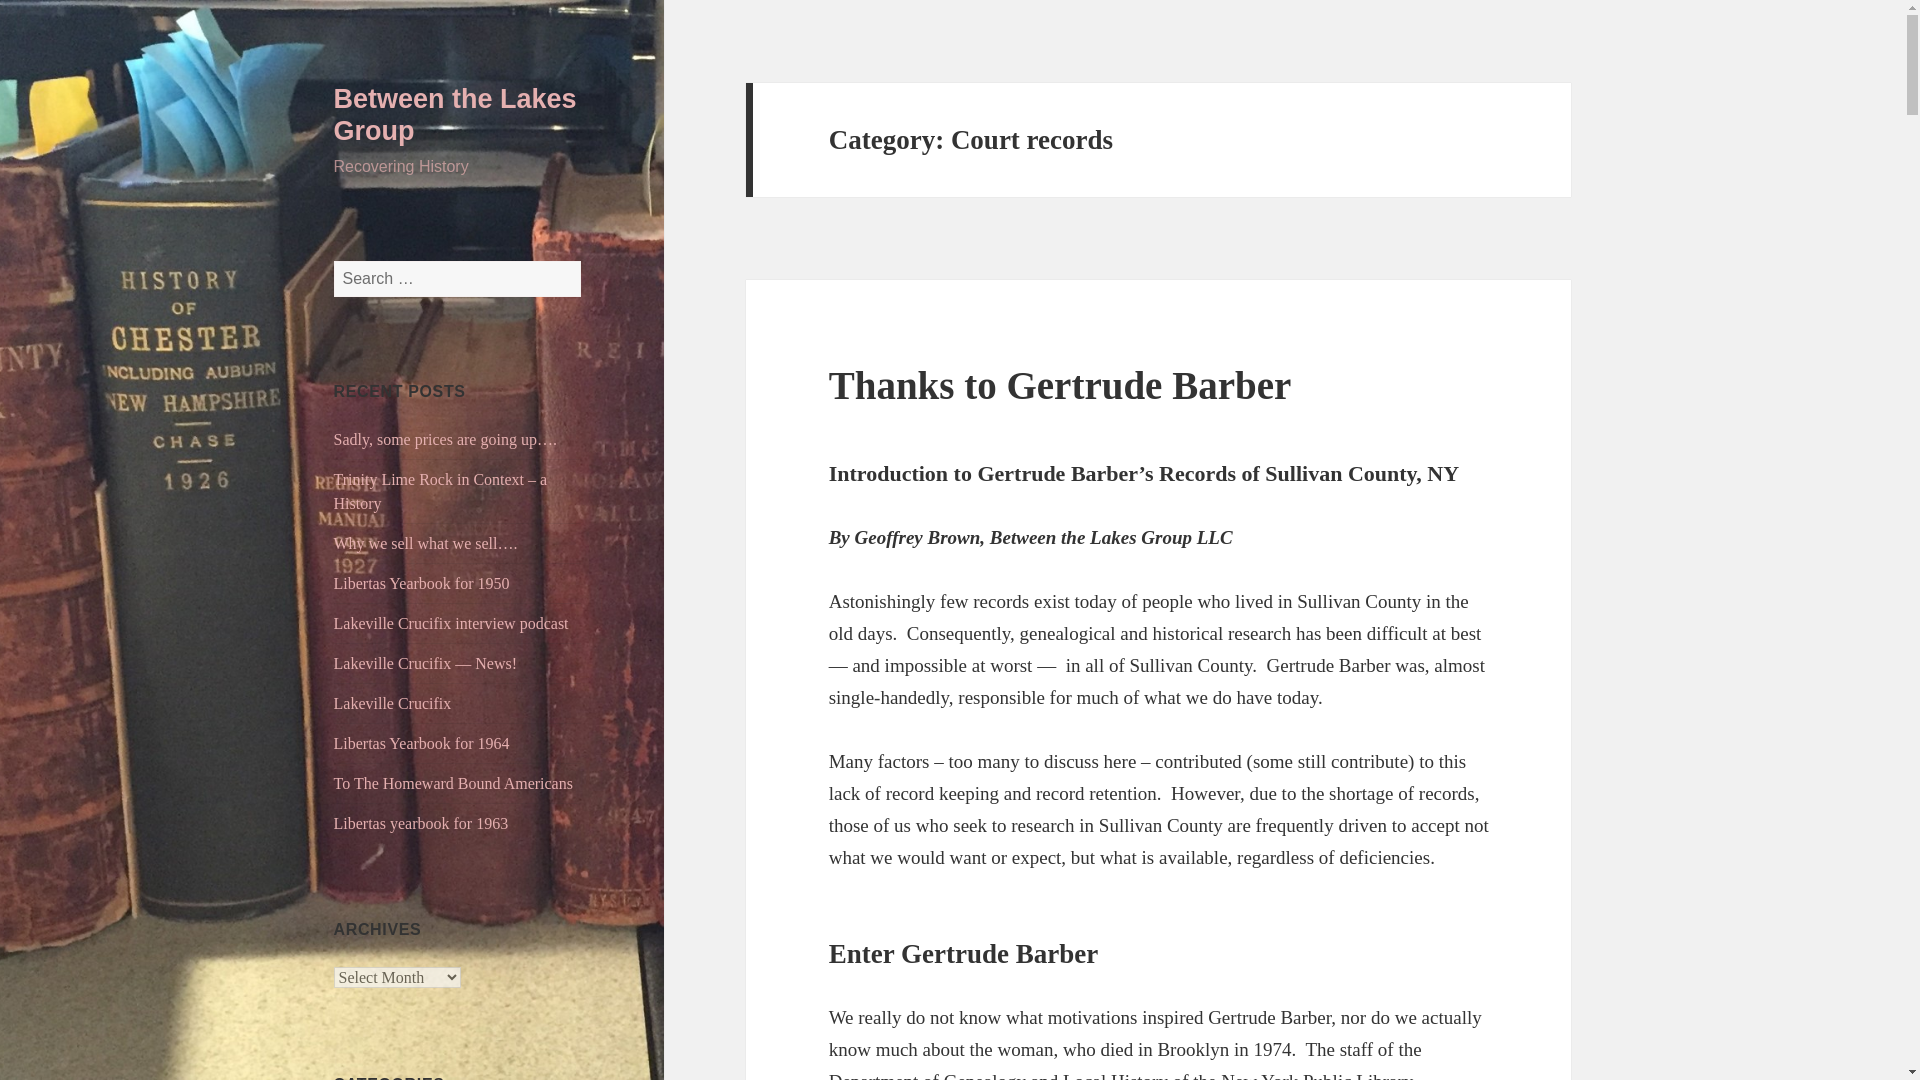 Image resolution: width=1920 pixels, height=1080 pixels. What do you see at coordinates (422, 582) in the screenshot?
I see `Libertas Yearbook for 1950` at bounding box center [422, 582].